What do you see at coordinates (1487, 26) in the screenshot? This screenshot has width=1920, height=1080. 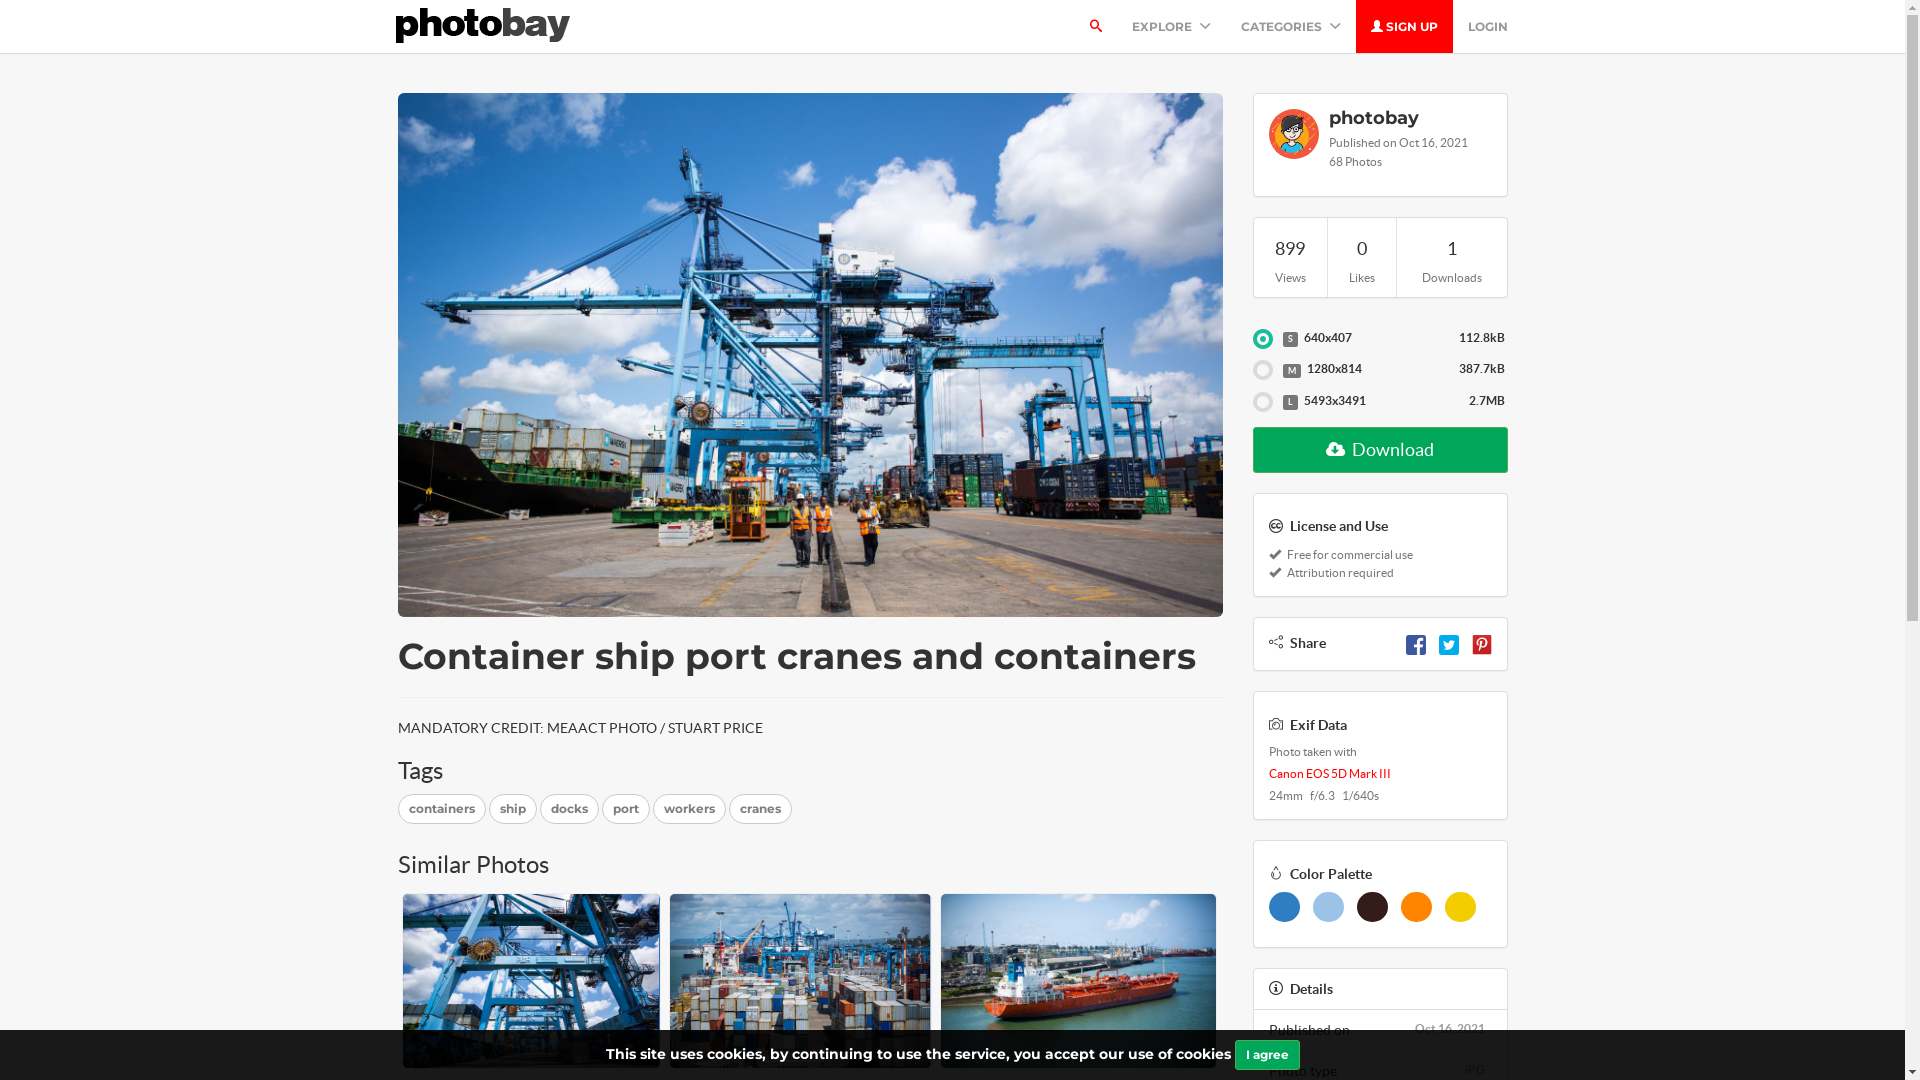 I see `LOGIN` at bounding box center [1487, 26].